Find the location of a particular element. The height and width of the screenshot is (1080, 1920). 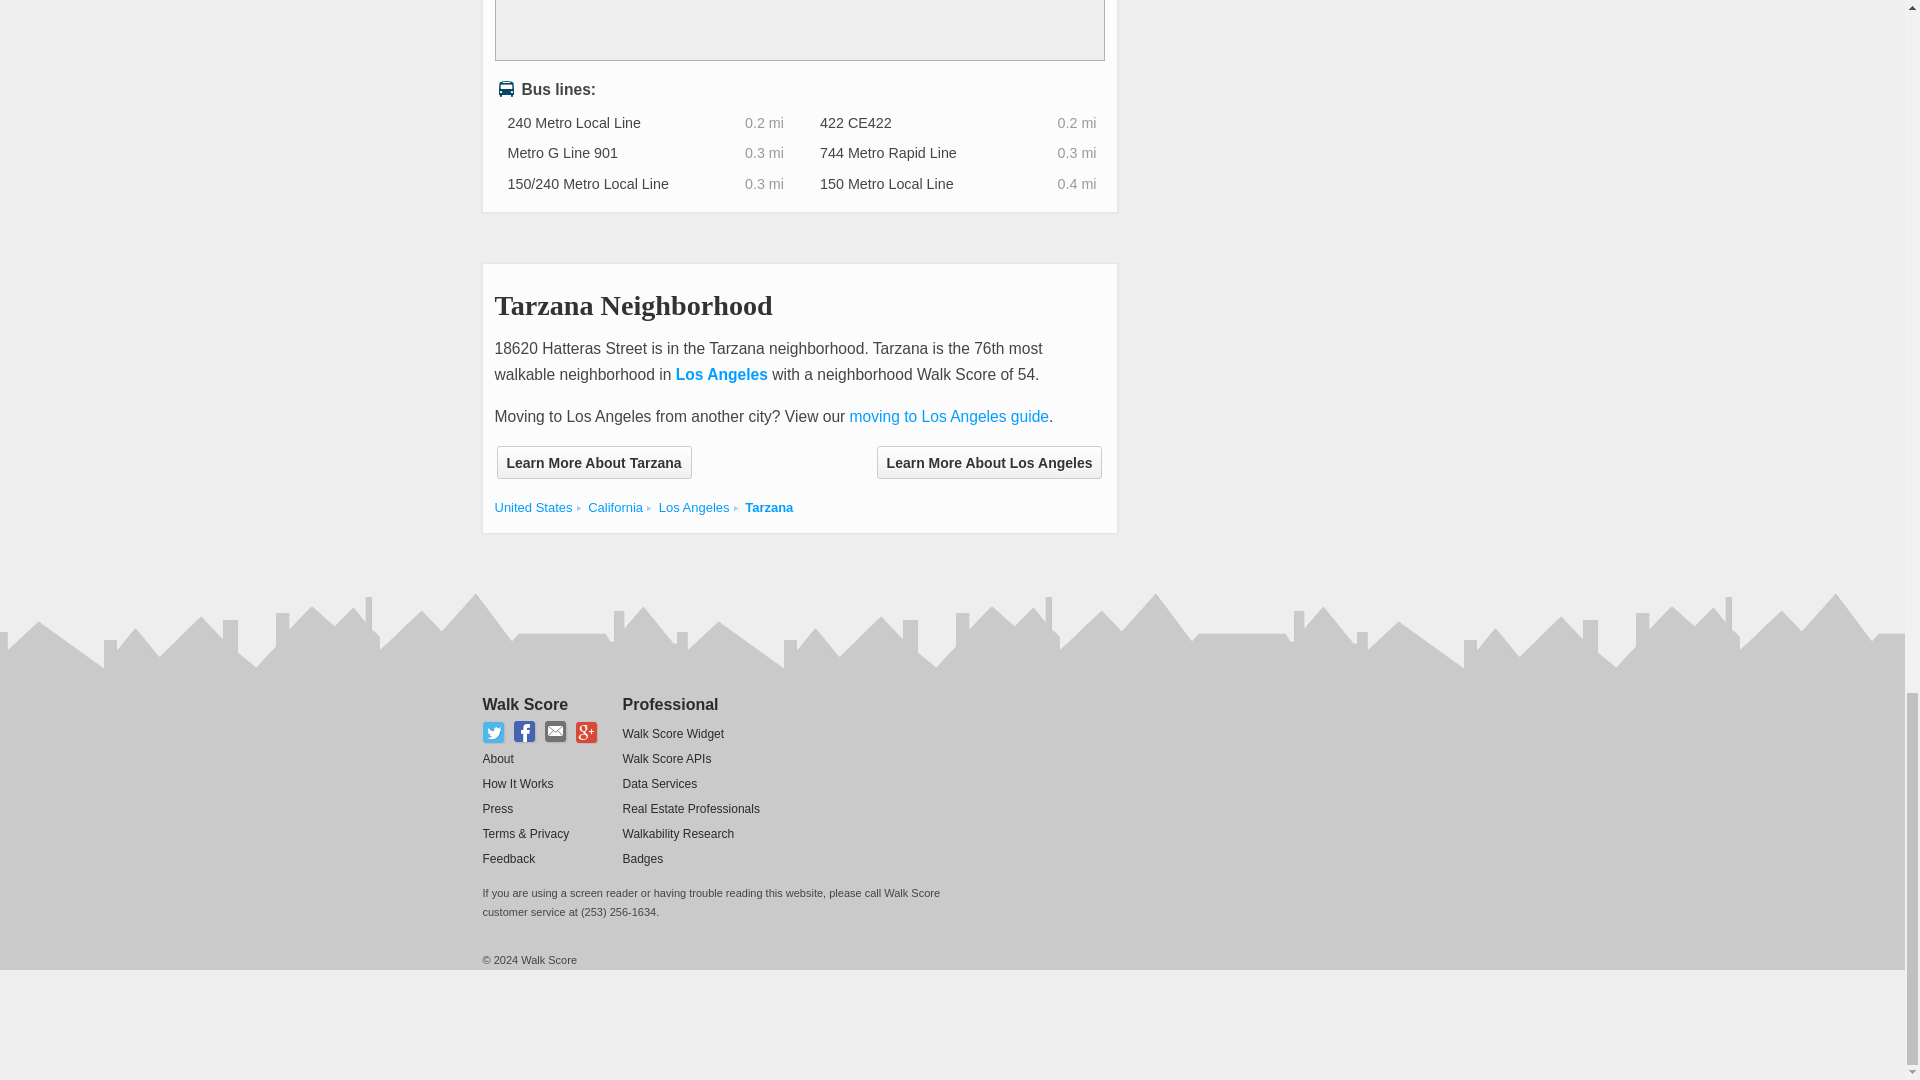

United States is located at coordinates (532, 508).